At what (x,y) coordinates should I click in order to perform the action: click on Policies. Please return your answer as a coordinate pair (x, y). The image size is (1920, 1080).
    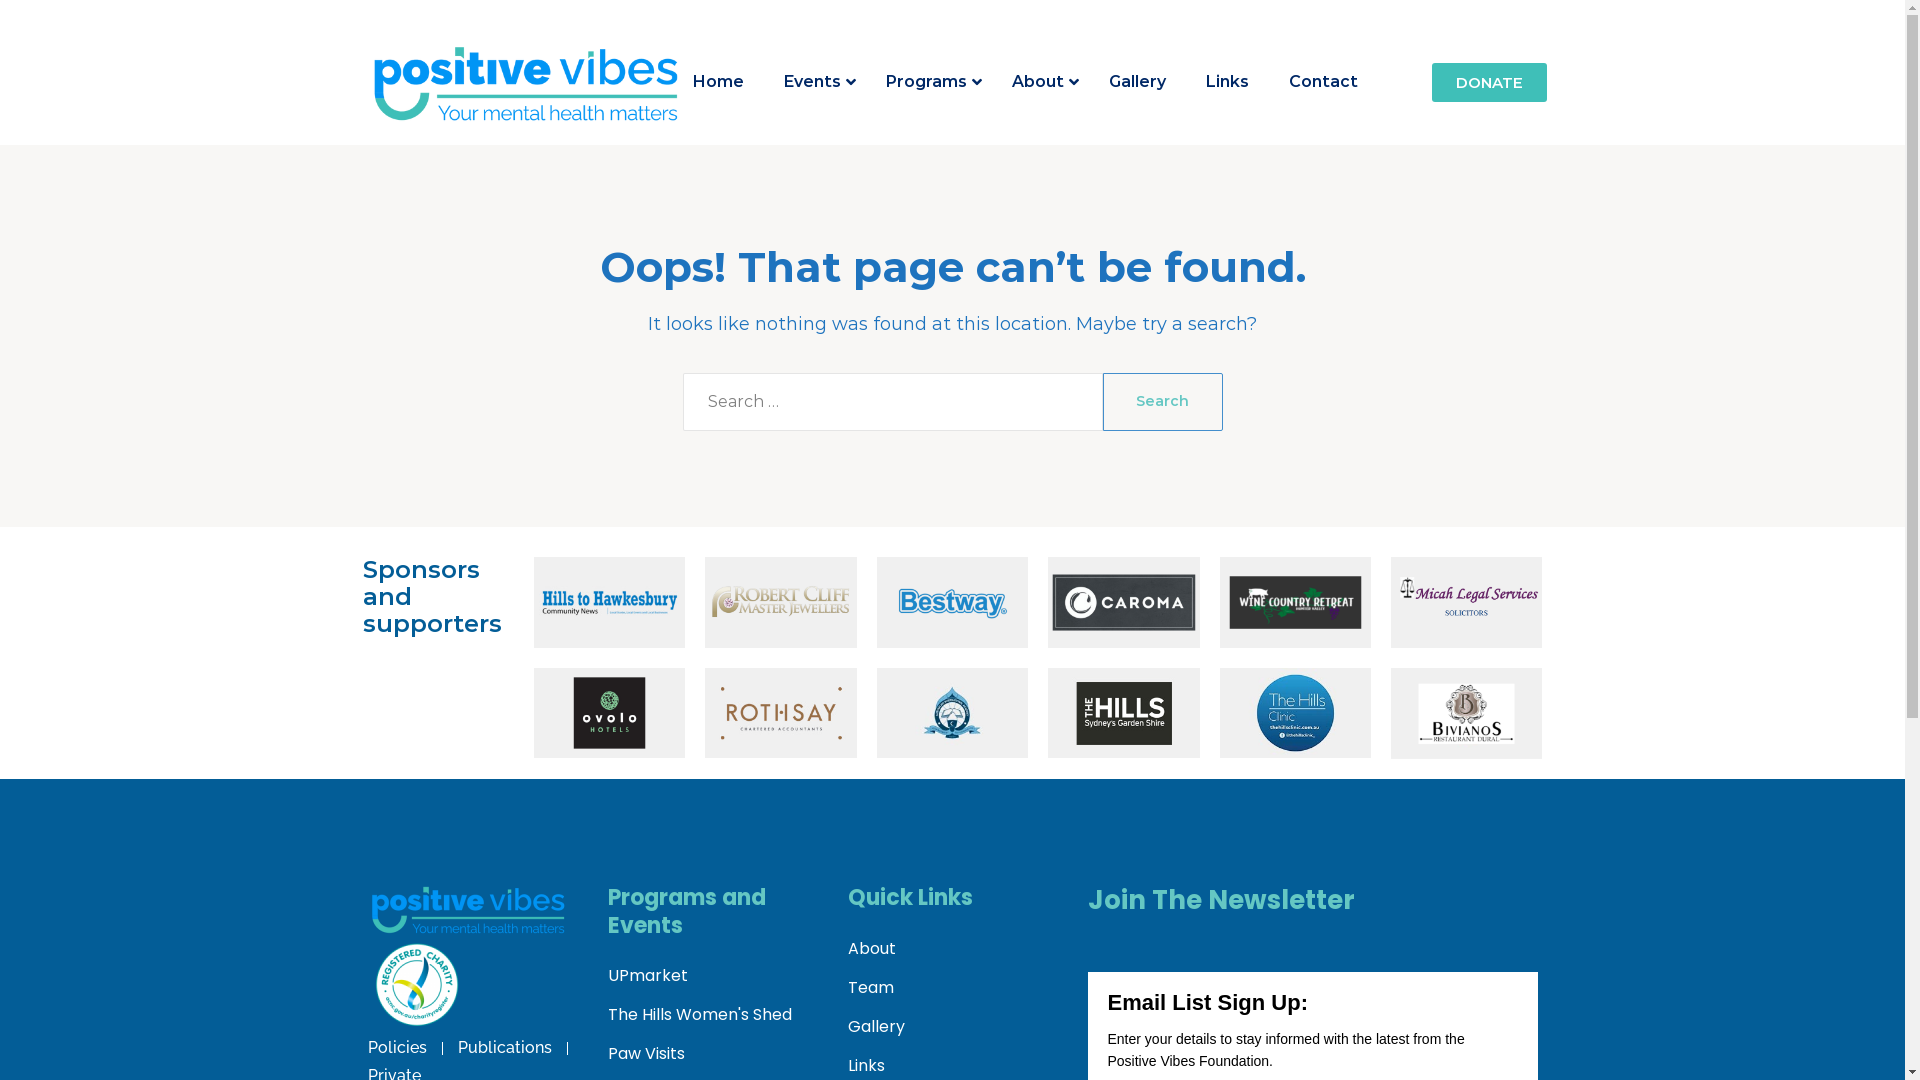
    Looking at the image, I should click on (398, 1048).